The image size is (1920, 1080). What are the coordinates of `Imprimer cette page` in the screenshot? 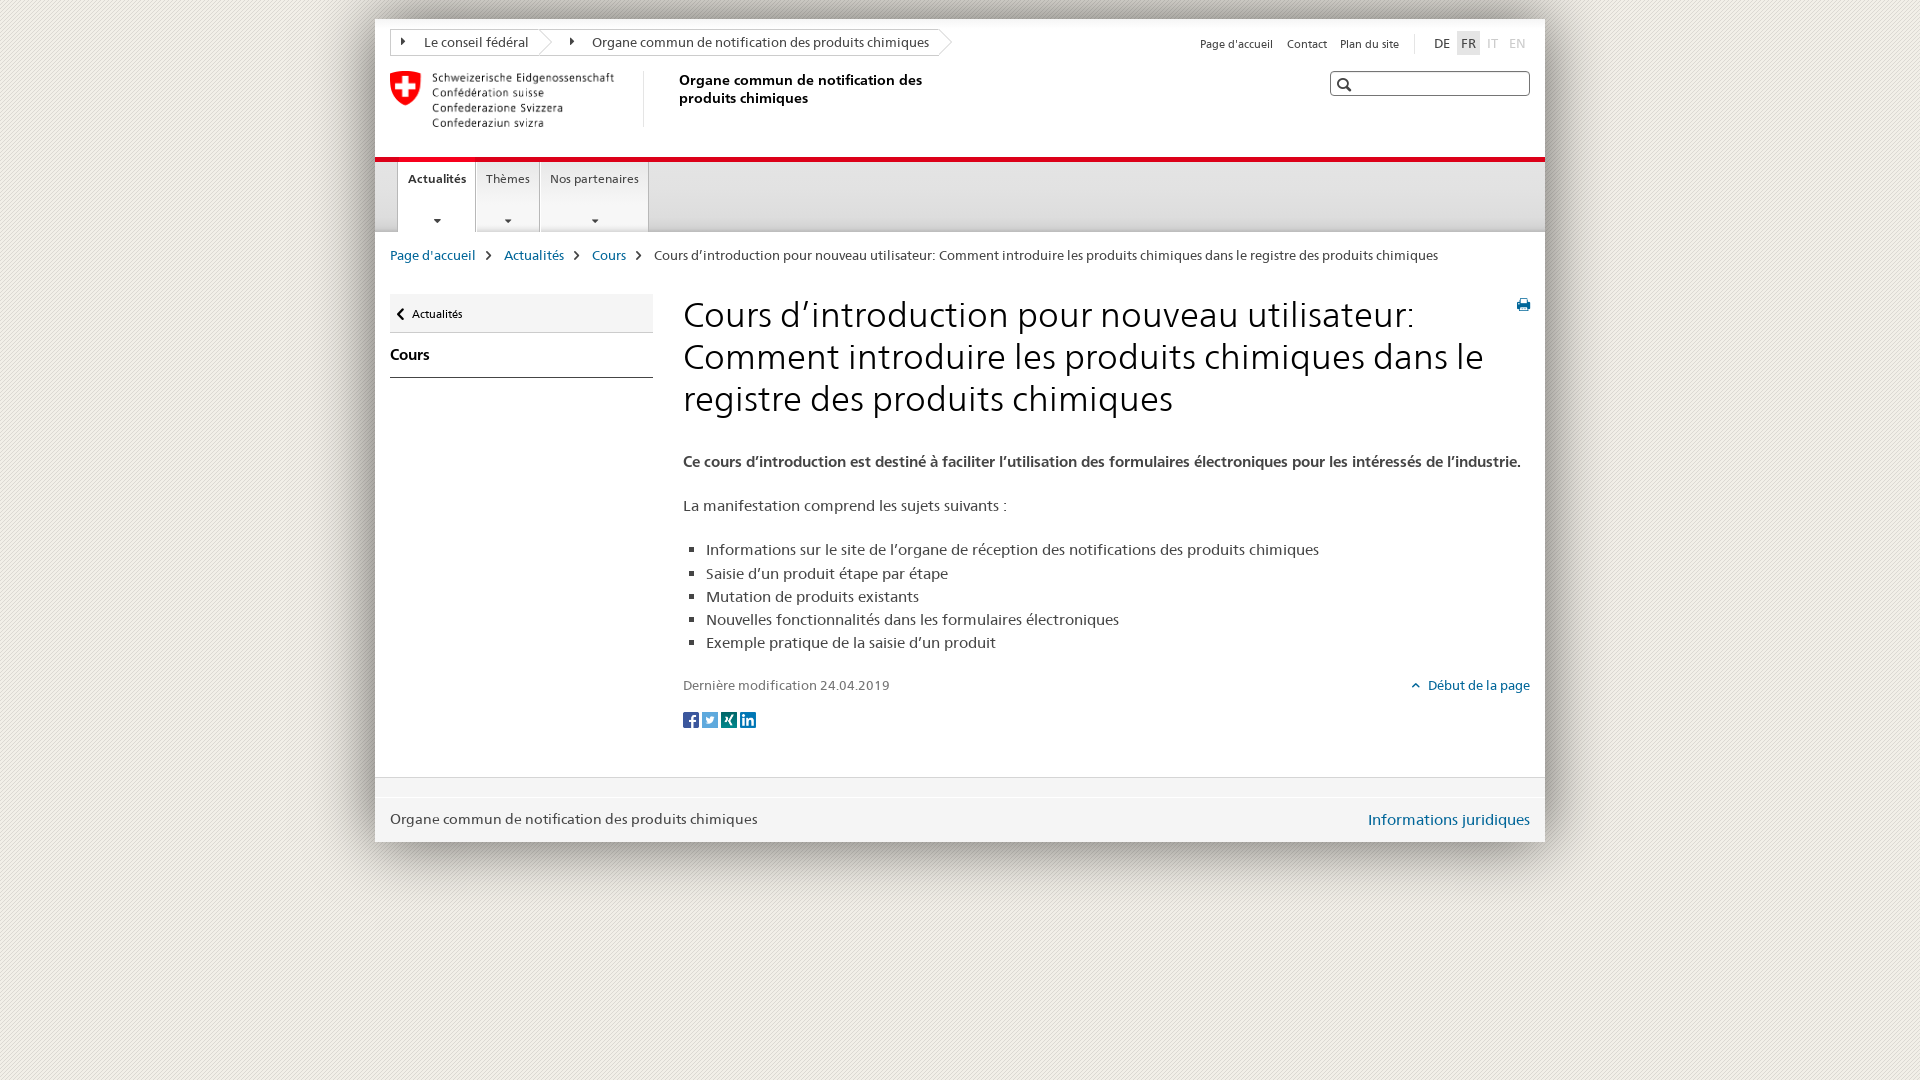 It's located at (1524, 305).